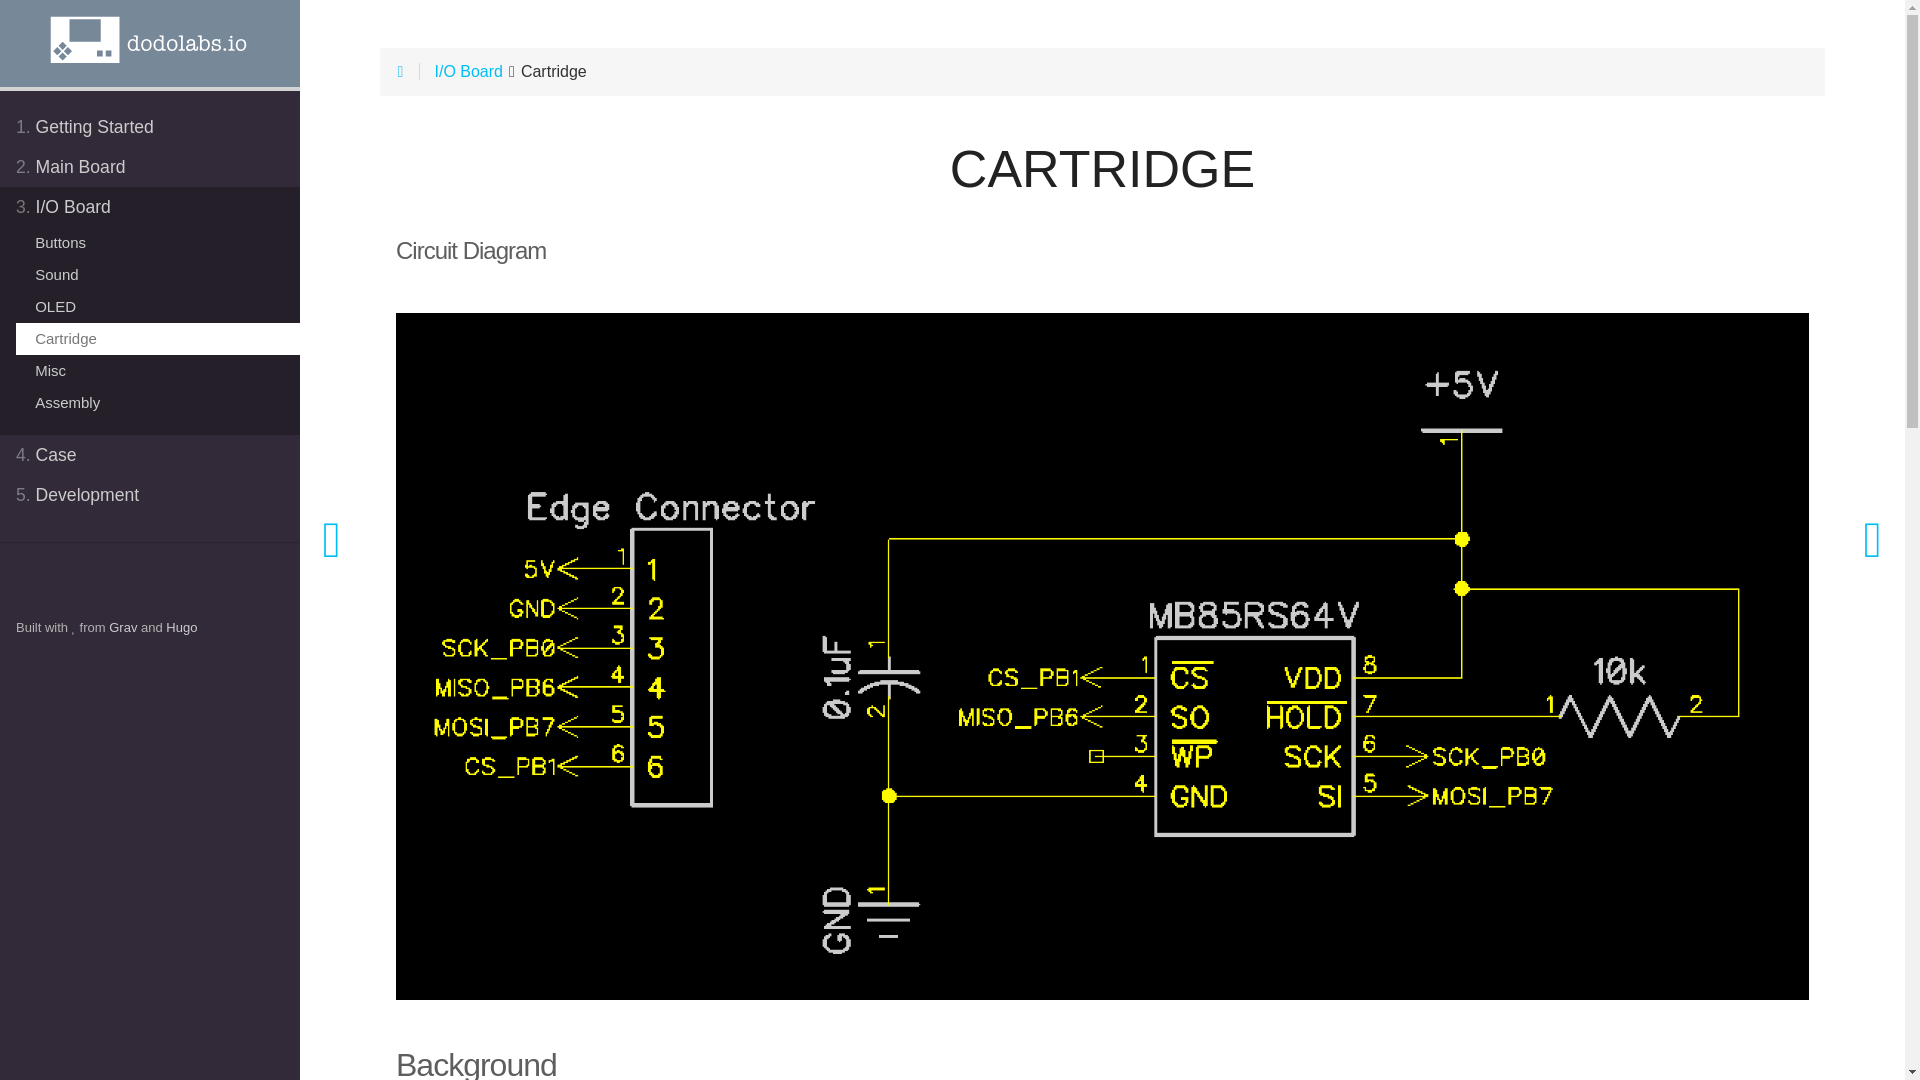  What do you see at coordinates (158, 306) in the screenshot?
I see `OLED` at bounding box center [158, 306].